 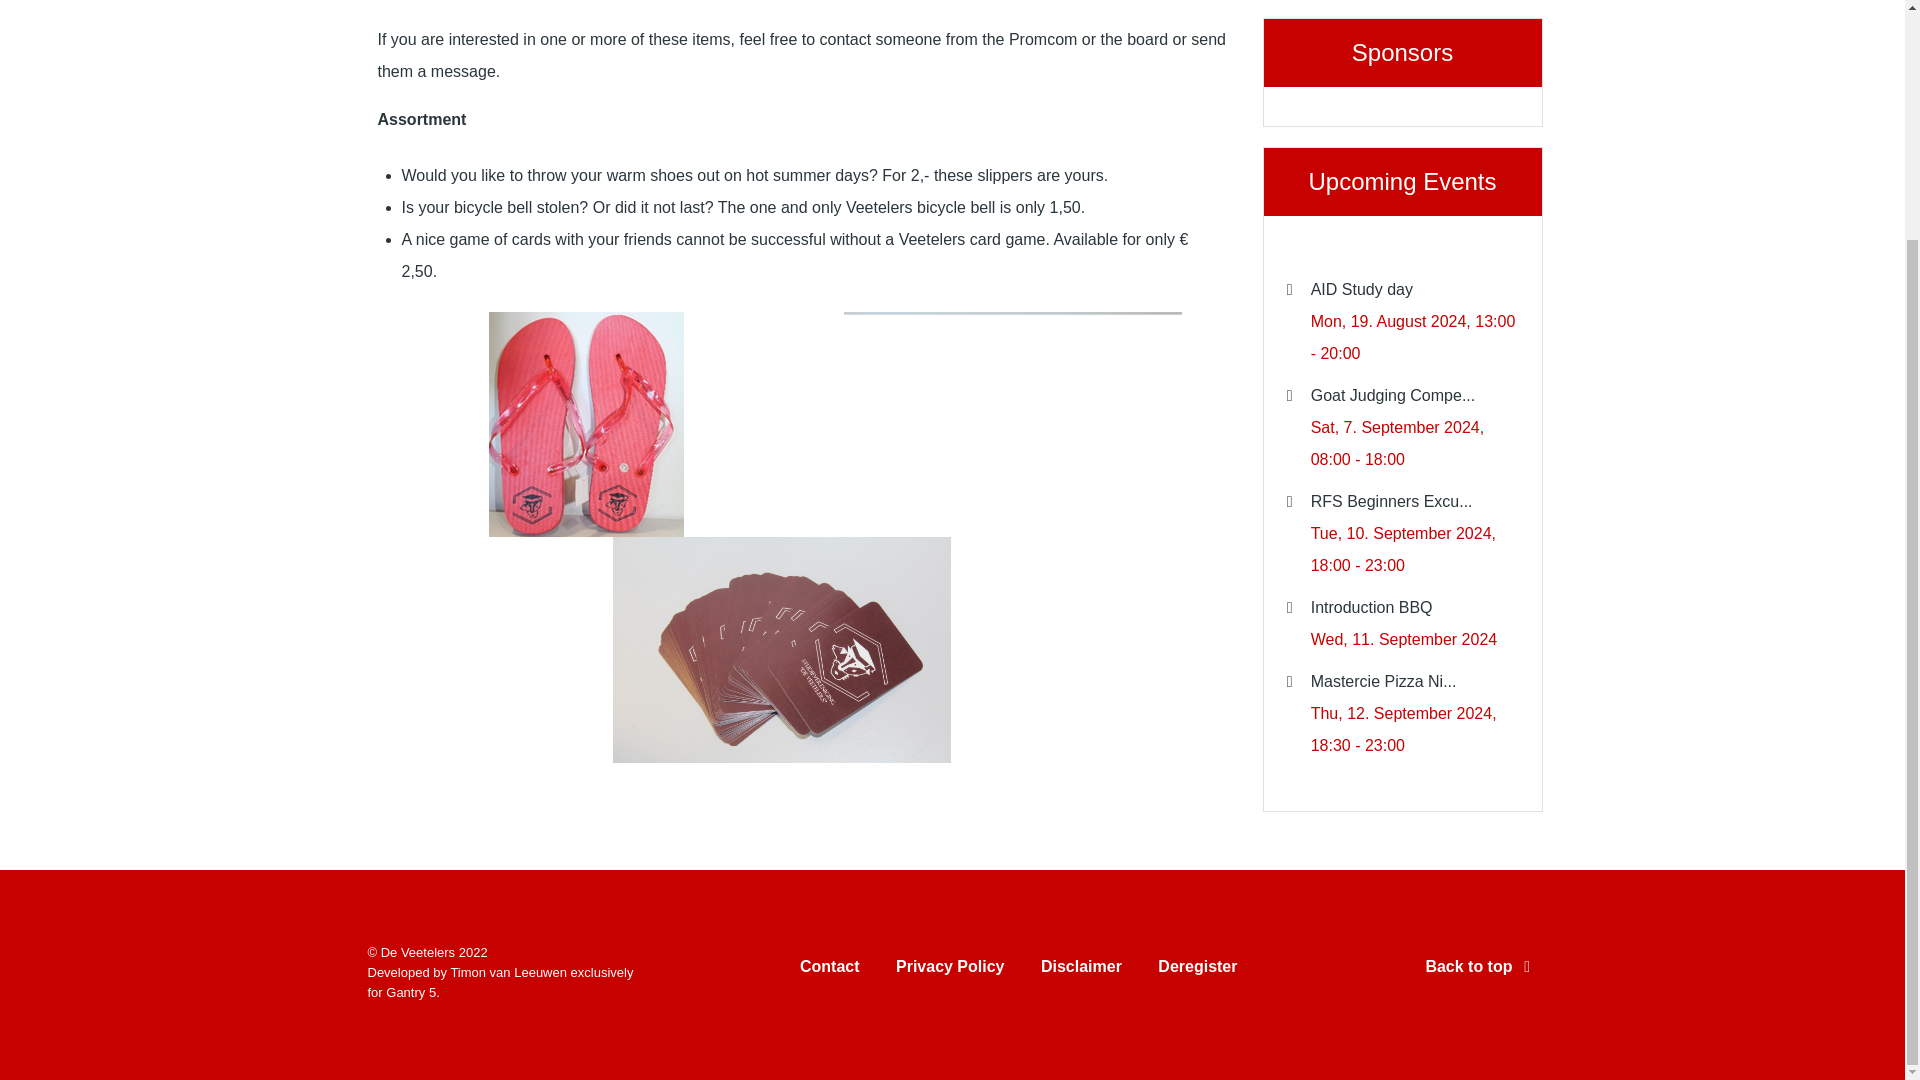 I want to click on Wed, 11. September 2024, so click(x=1404, y=639).